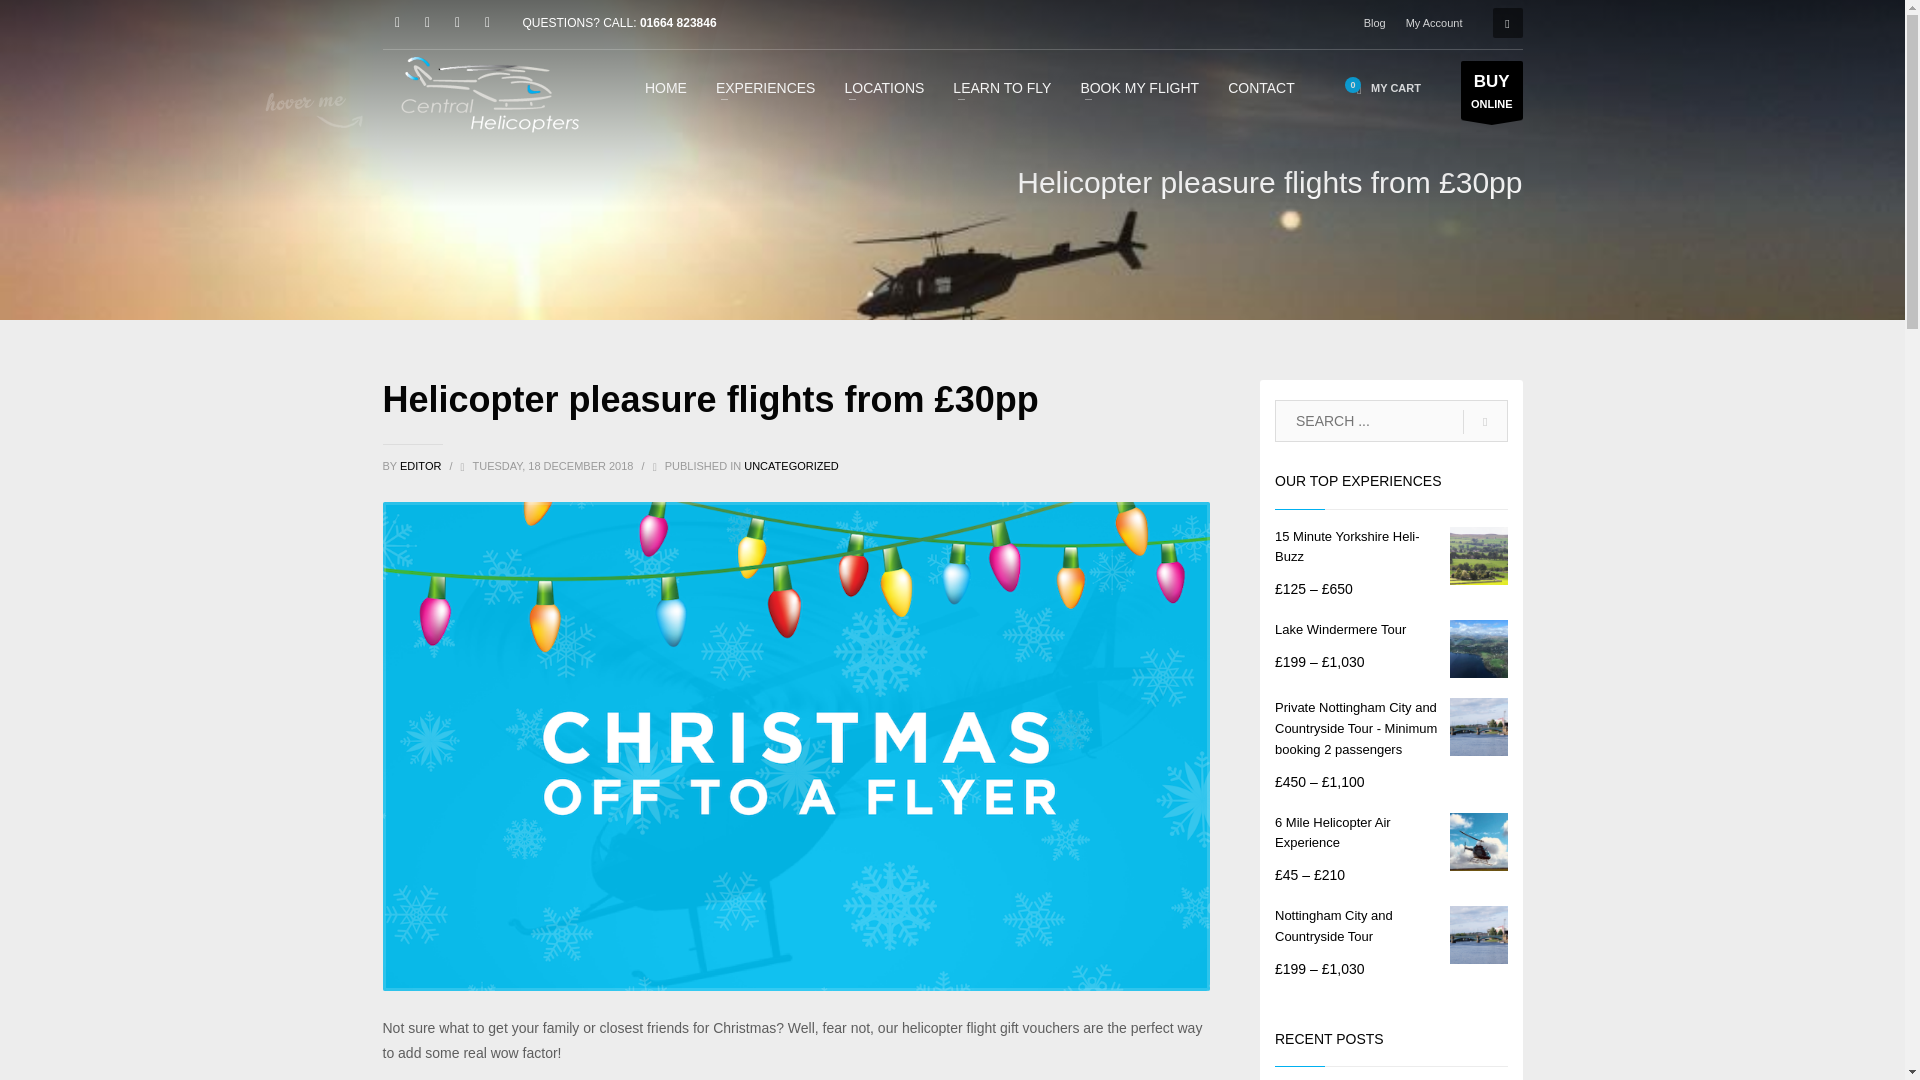 Image resolution: width=1920 pixels, height=1080 pixels. I want to click on Twitter, so click(426, 22).